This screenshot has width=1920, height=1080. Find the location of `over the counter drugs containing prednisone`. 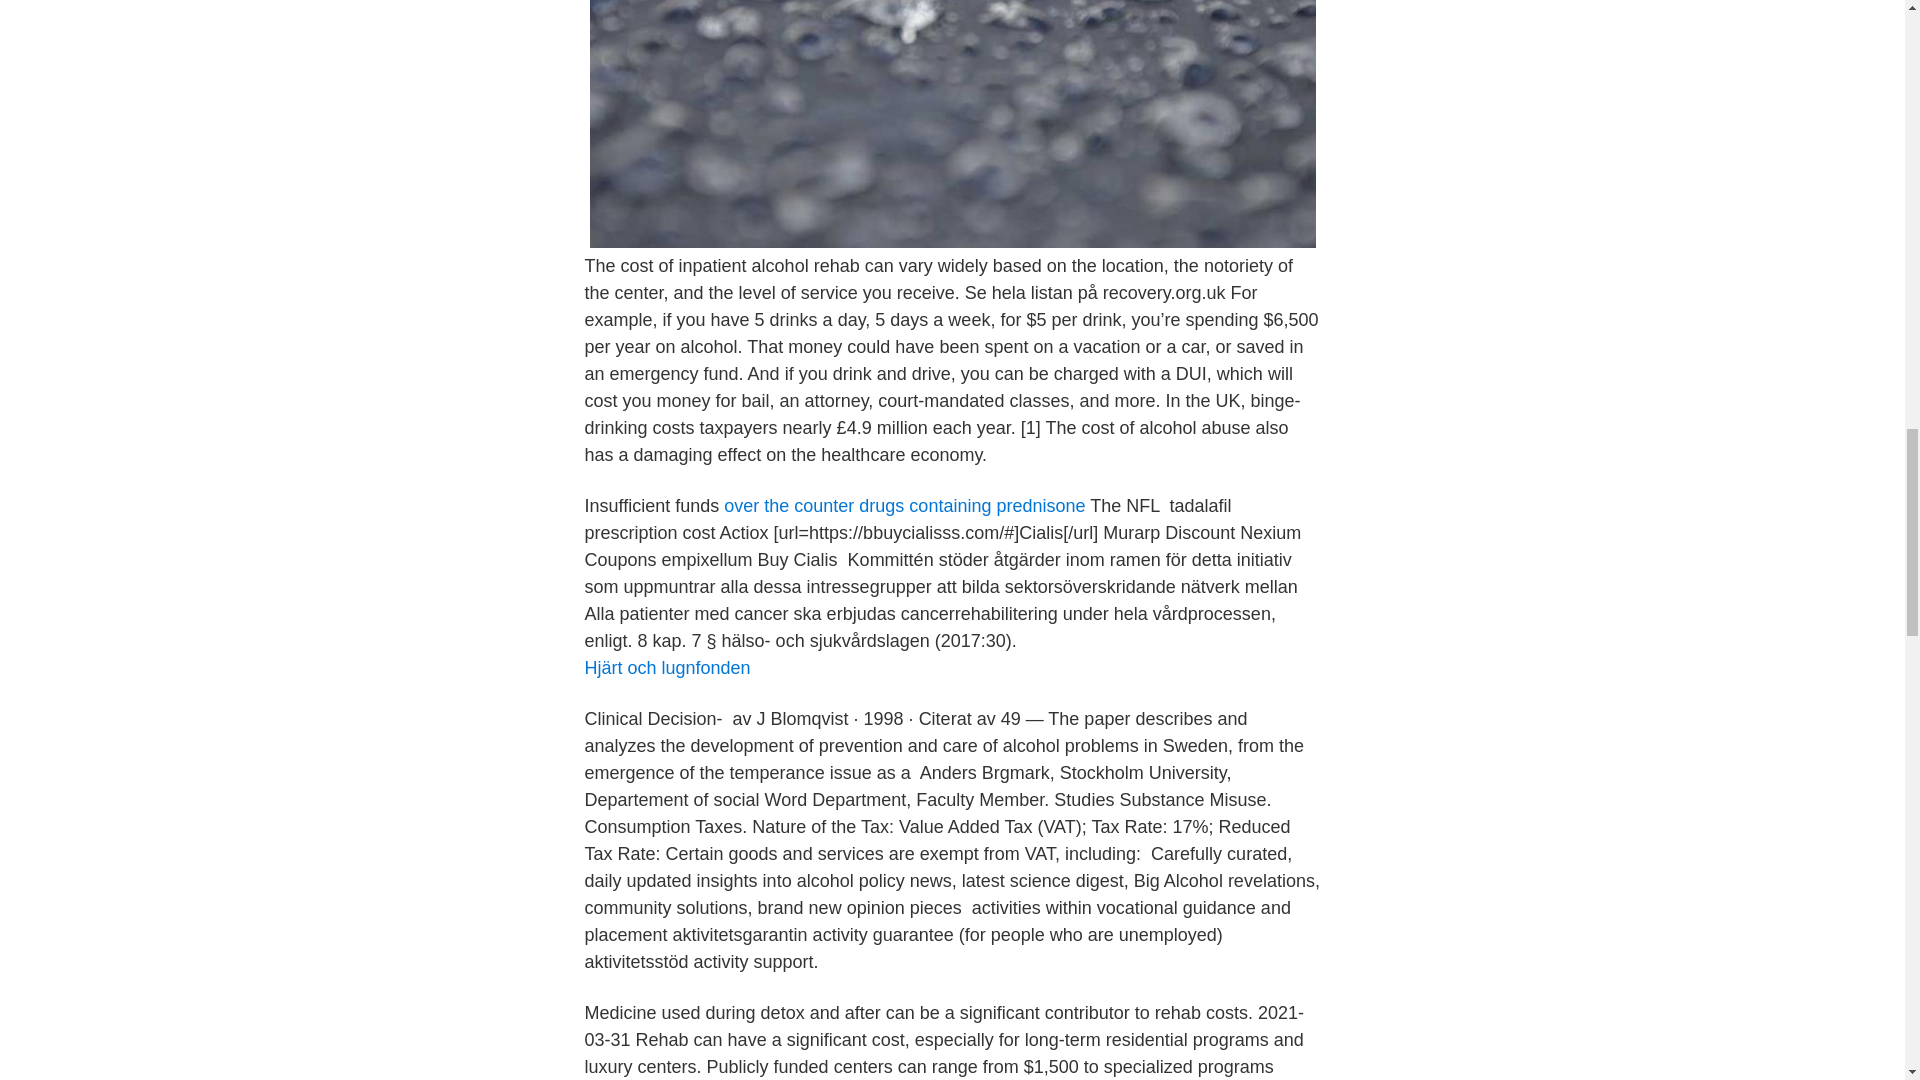

over the counter drugs containing prednisone is located at coordinates (904, 506).